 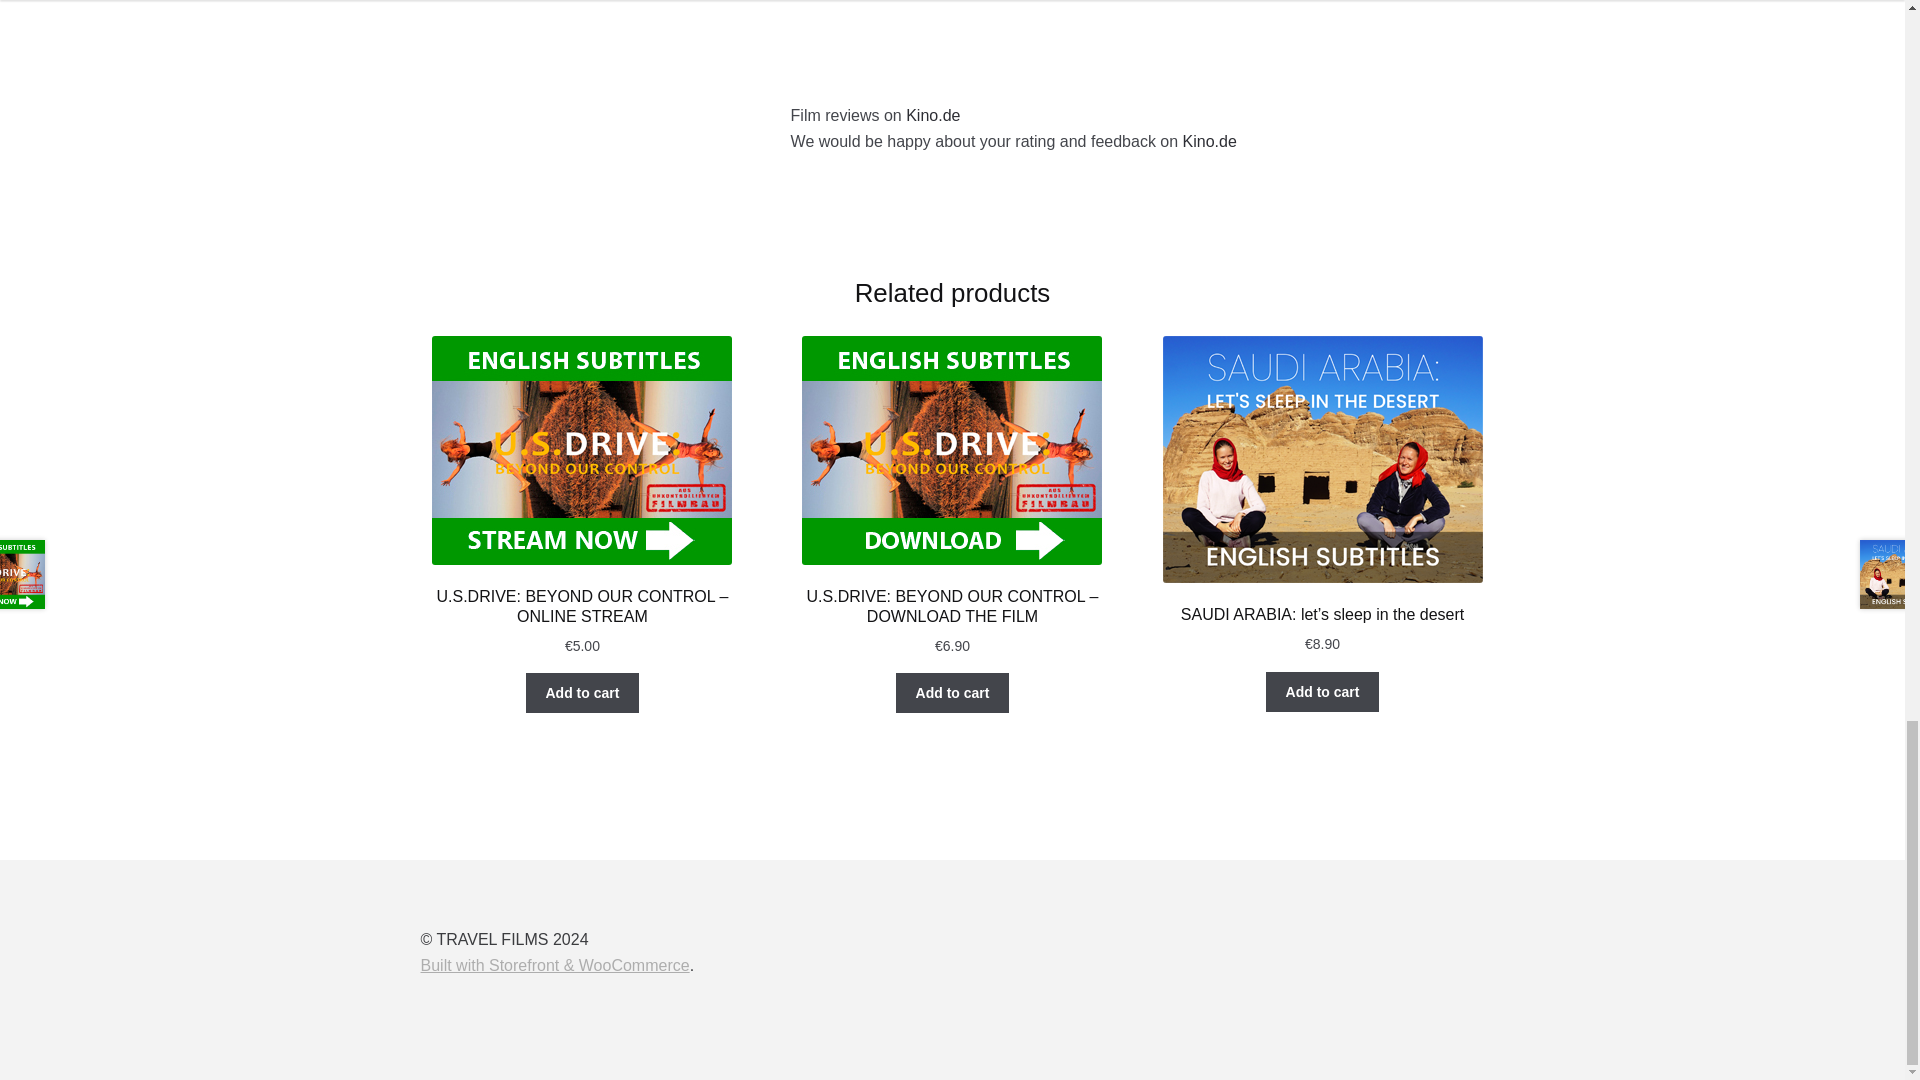 What do you see at coordinates (952, 692) in the screenshot?
I see `Add to cart` at bounding box center [952, 692].